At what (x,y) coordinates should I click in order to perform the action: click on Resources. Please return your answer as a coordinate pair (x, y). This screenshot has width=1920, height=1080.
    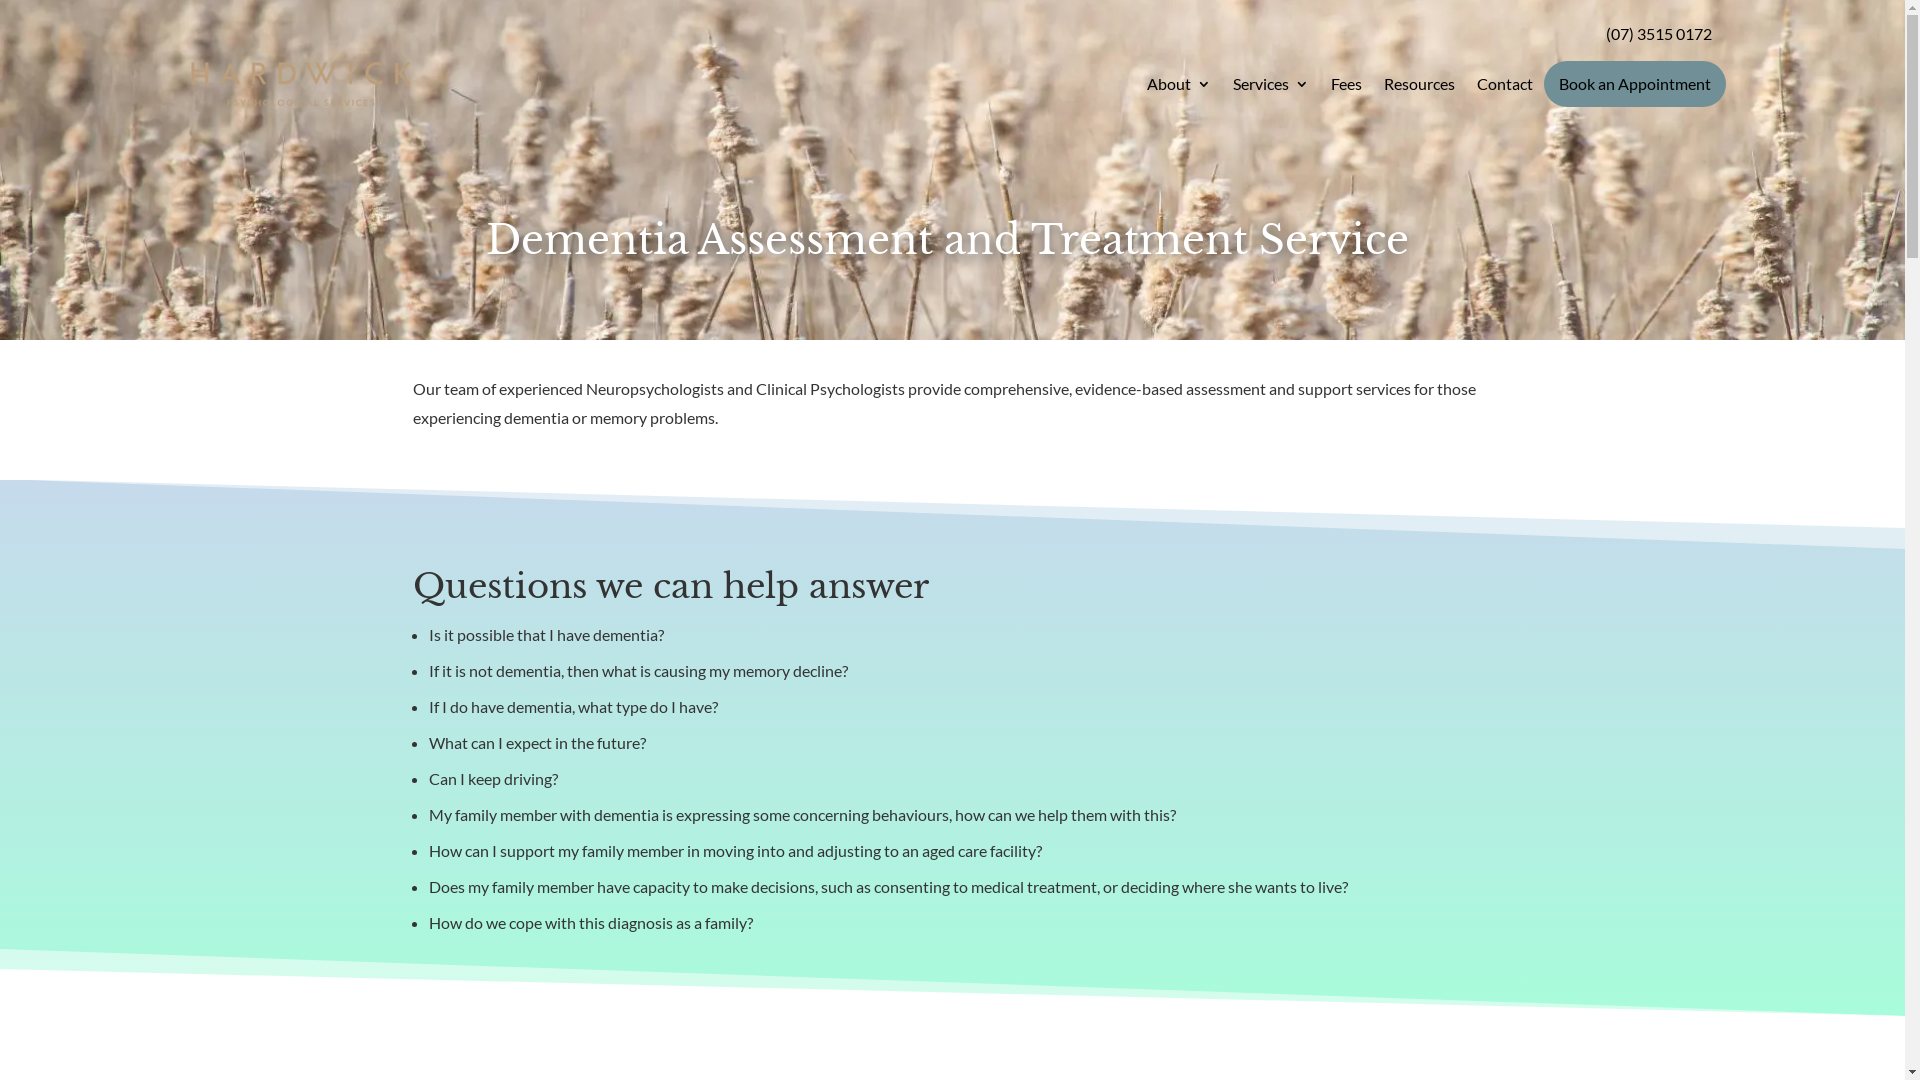
    Looking at the image, I should click on (1420, 84).